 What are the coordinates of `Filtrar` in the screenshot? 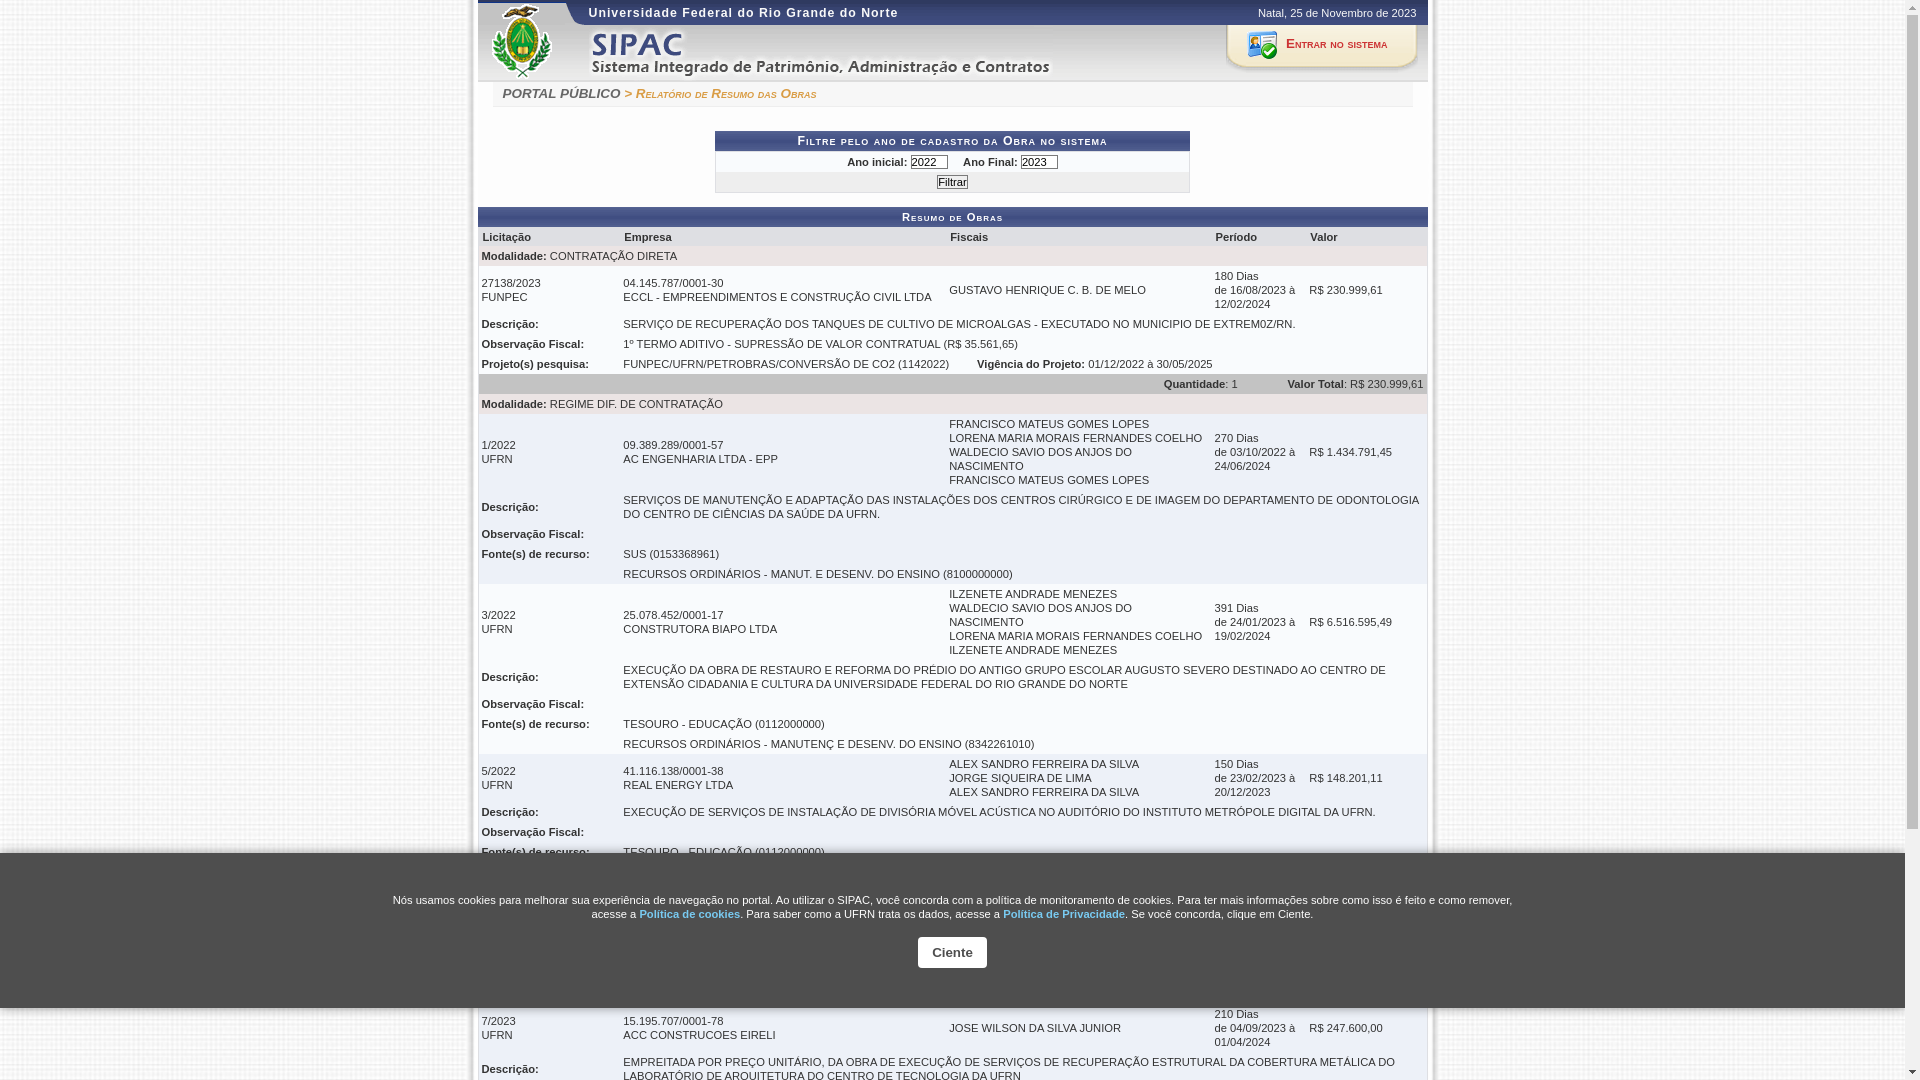 It's located at (952, 182).